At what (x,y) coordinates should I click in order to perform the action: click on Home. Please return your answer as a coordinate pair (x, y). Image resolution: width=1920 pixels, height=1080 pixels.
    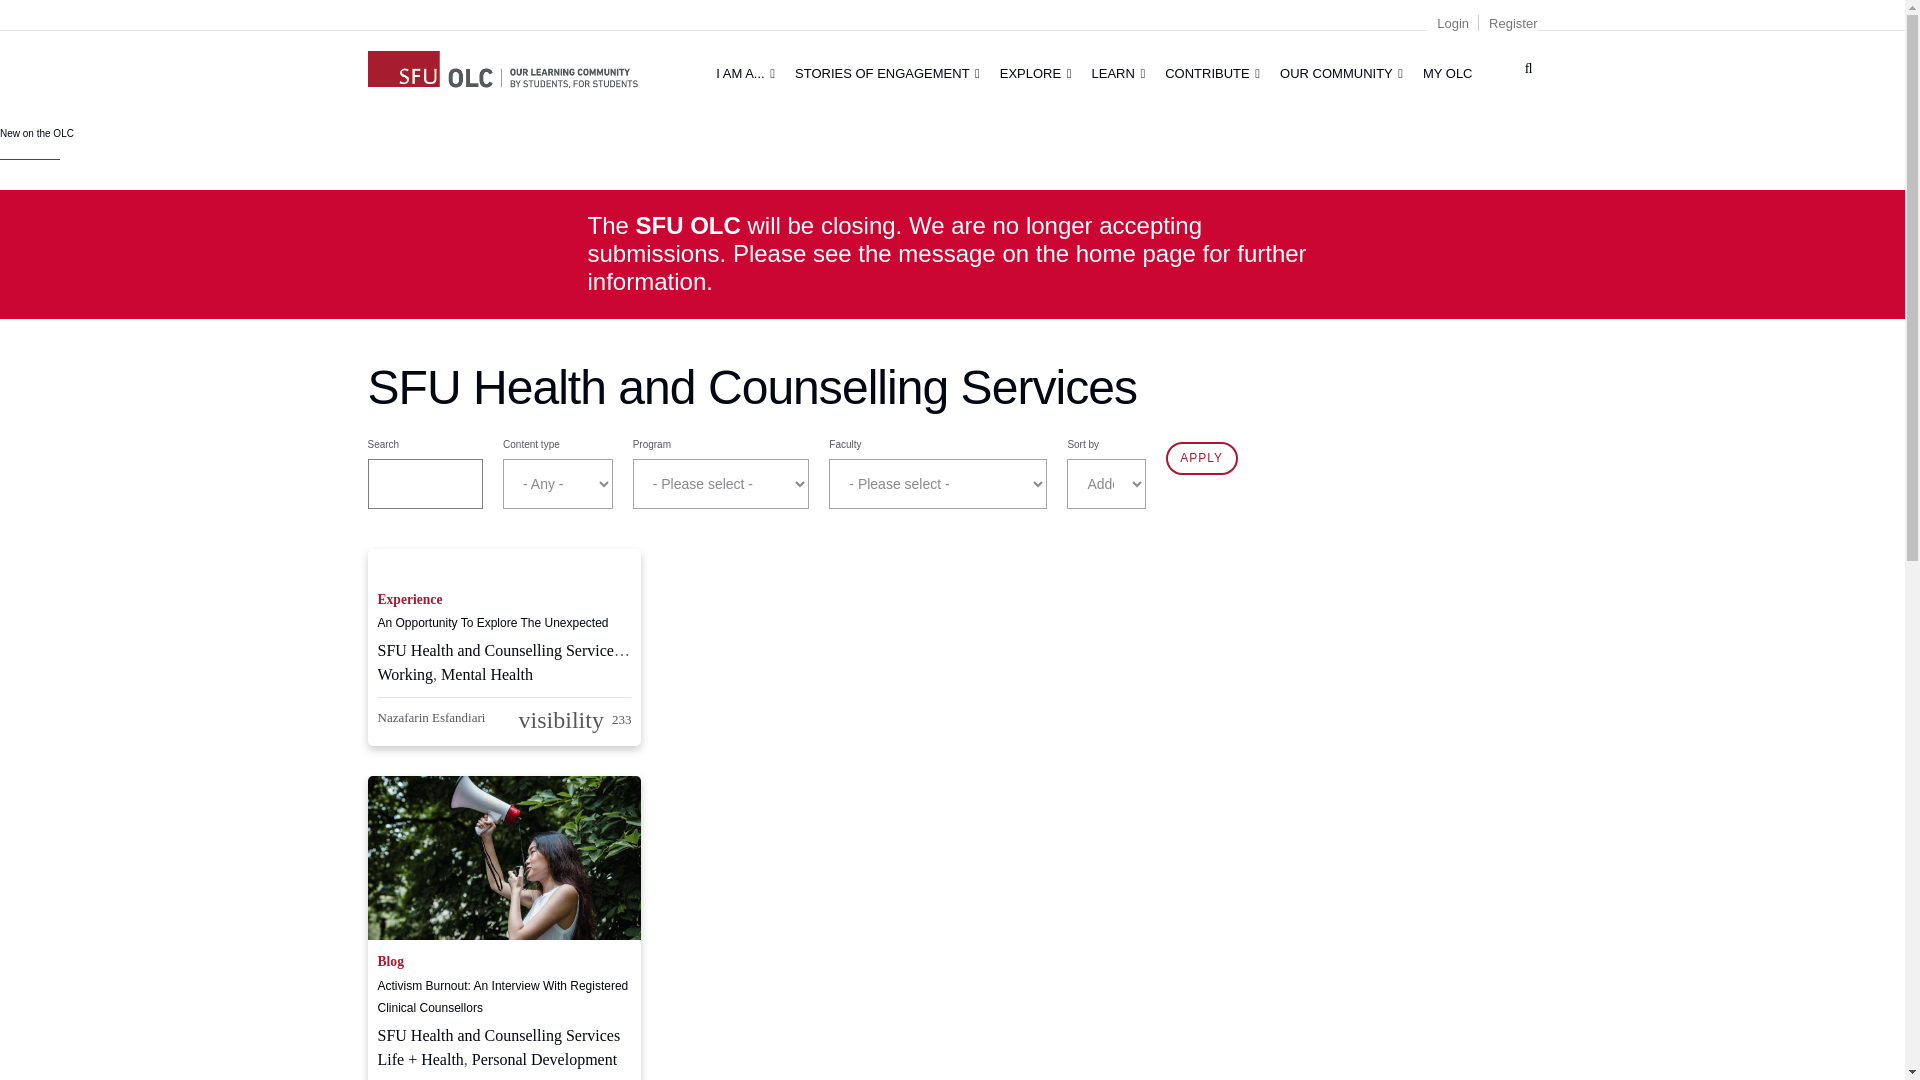
    Looking at the image, I should click on (502, 66).